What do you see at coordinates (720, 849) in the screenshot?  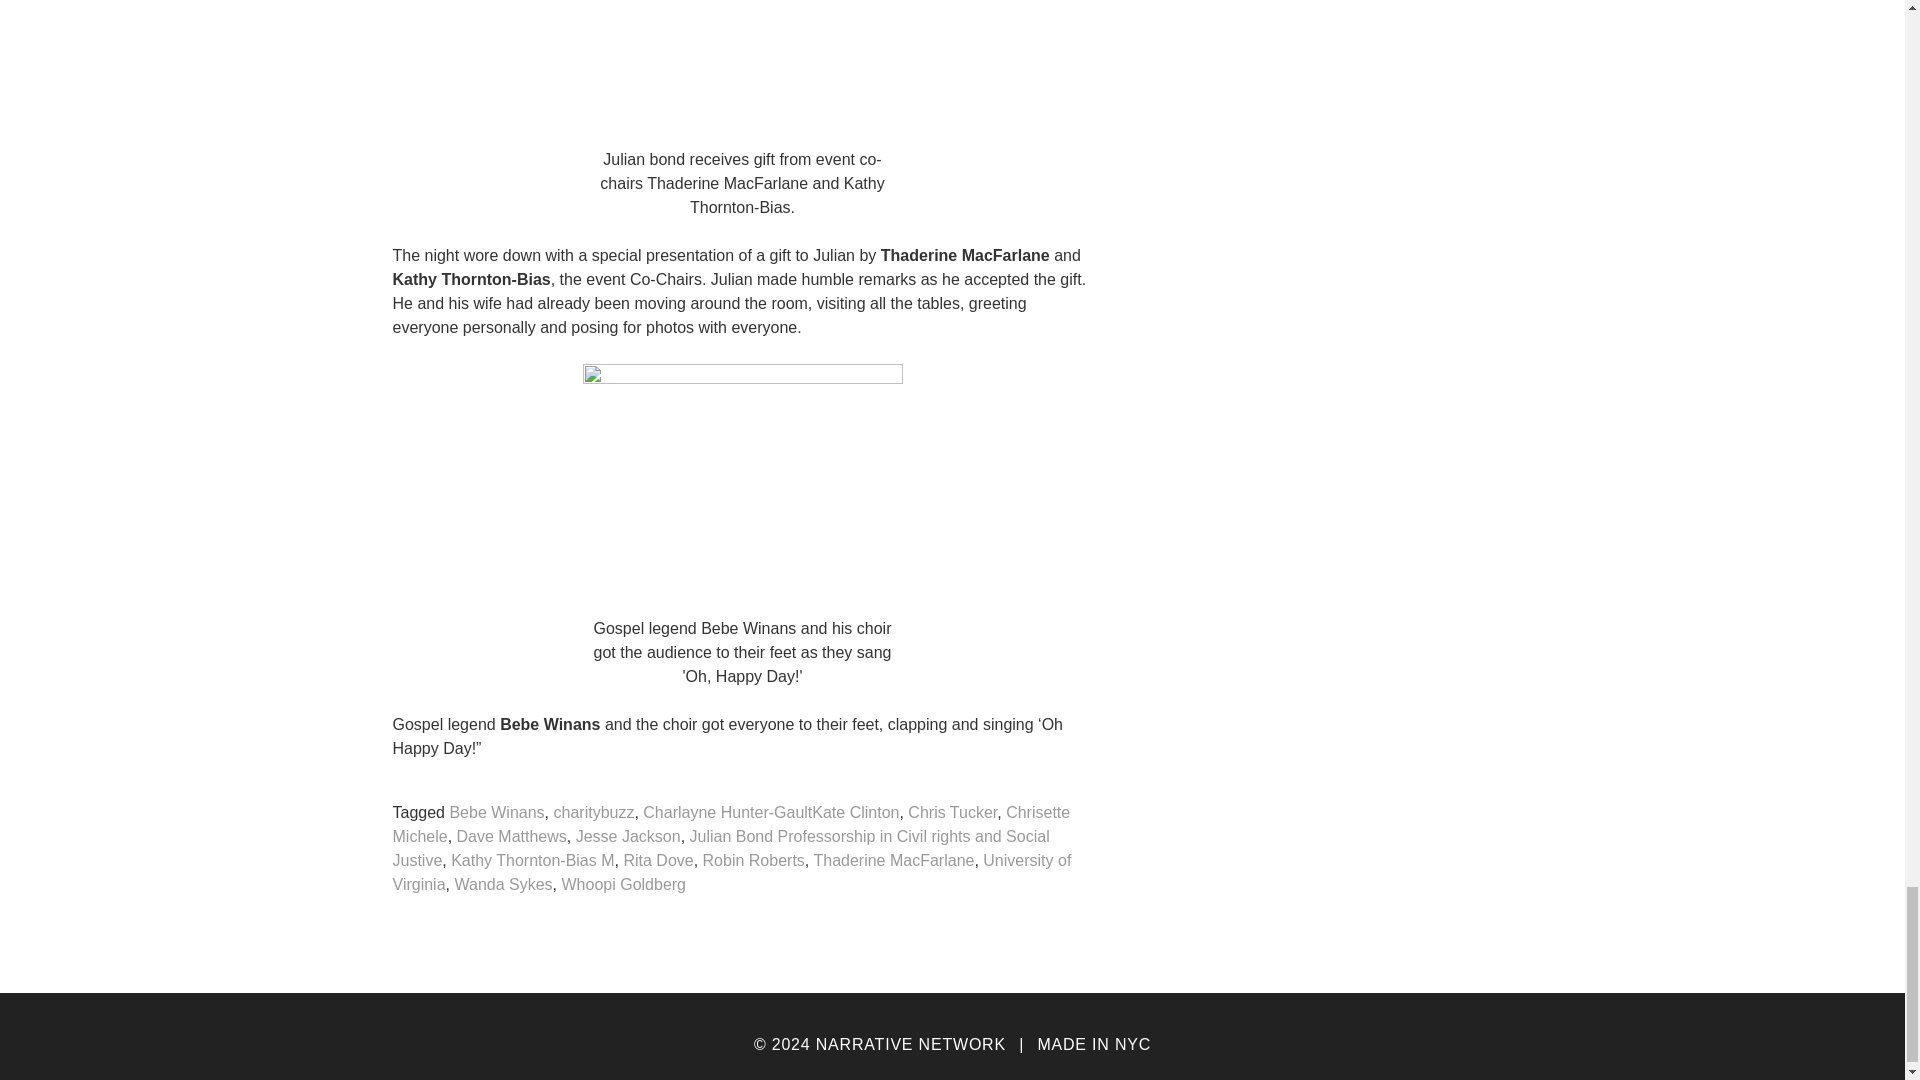 I see `Julian Bond Professorship in Civil rights and Social Justive` at bounding box center [720, 849].